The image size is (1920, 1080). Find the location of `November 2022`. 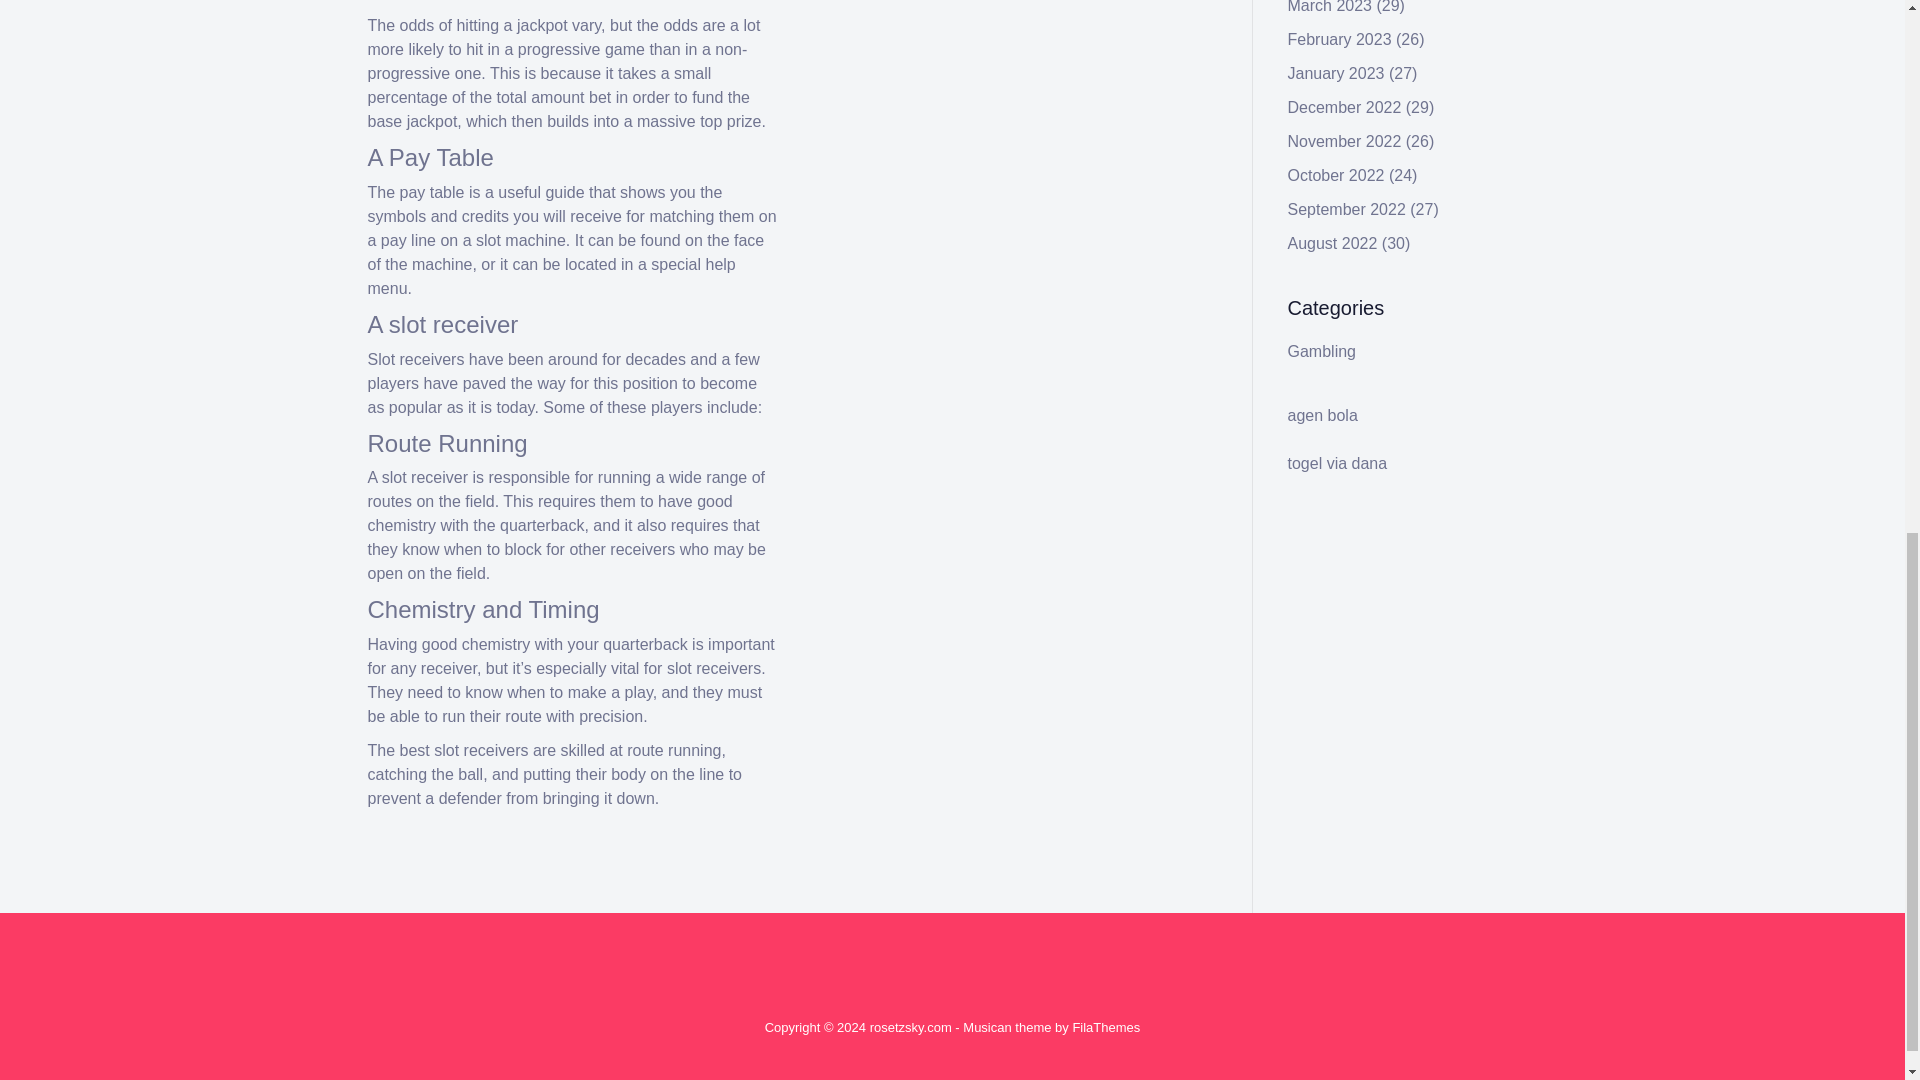

November 2022 is located at coordinates (1344, 141).